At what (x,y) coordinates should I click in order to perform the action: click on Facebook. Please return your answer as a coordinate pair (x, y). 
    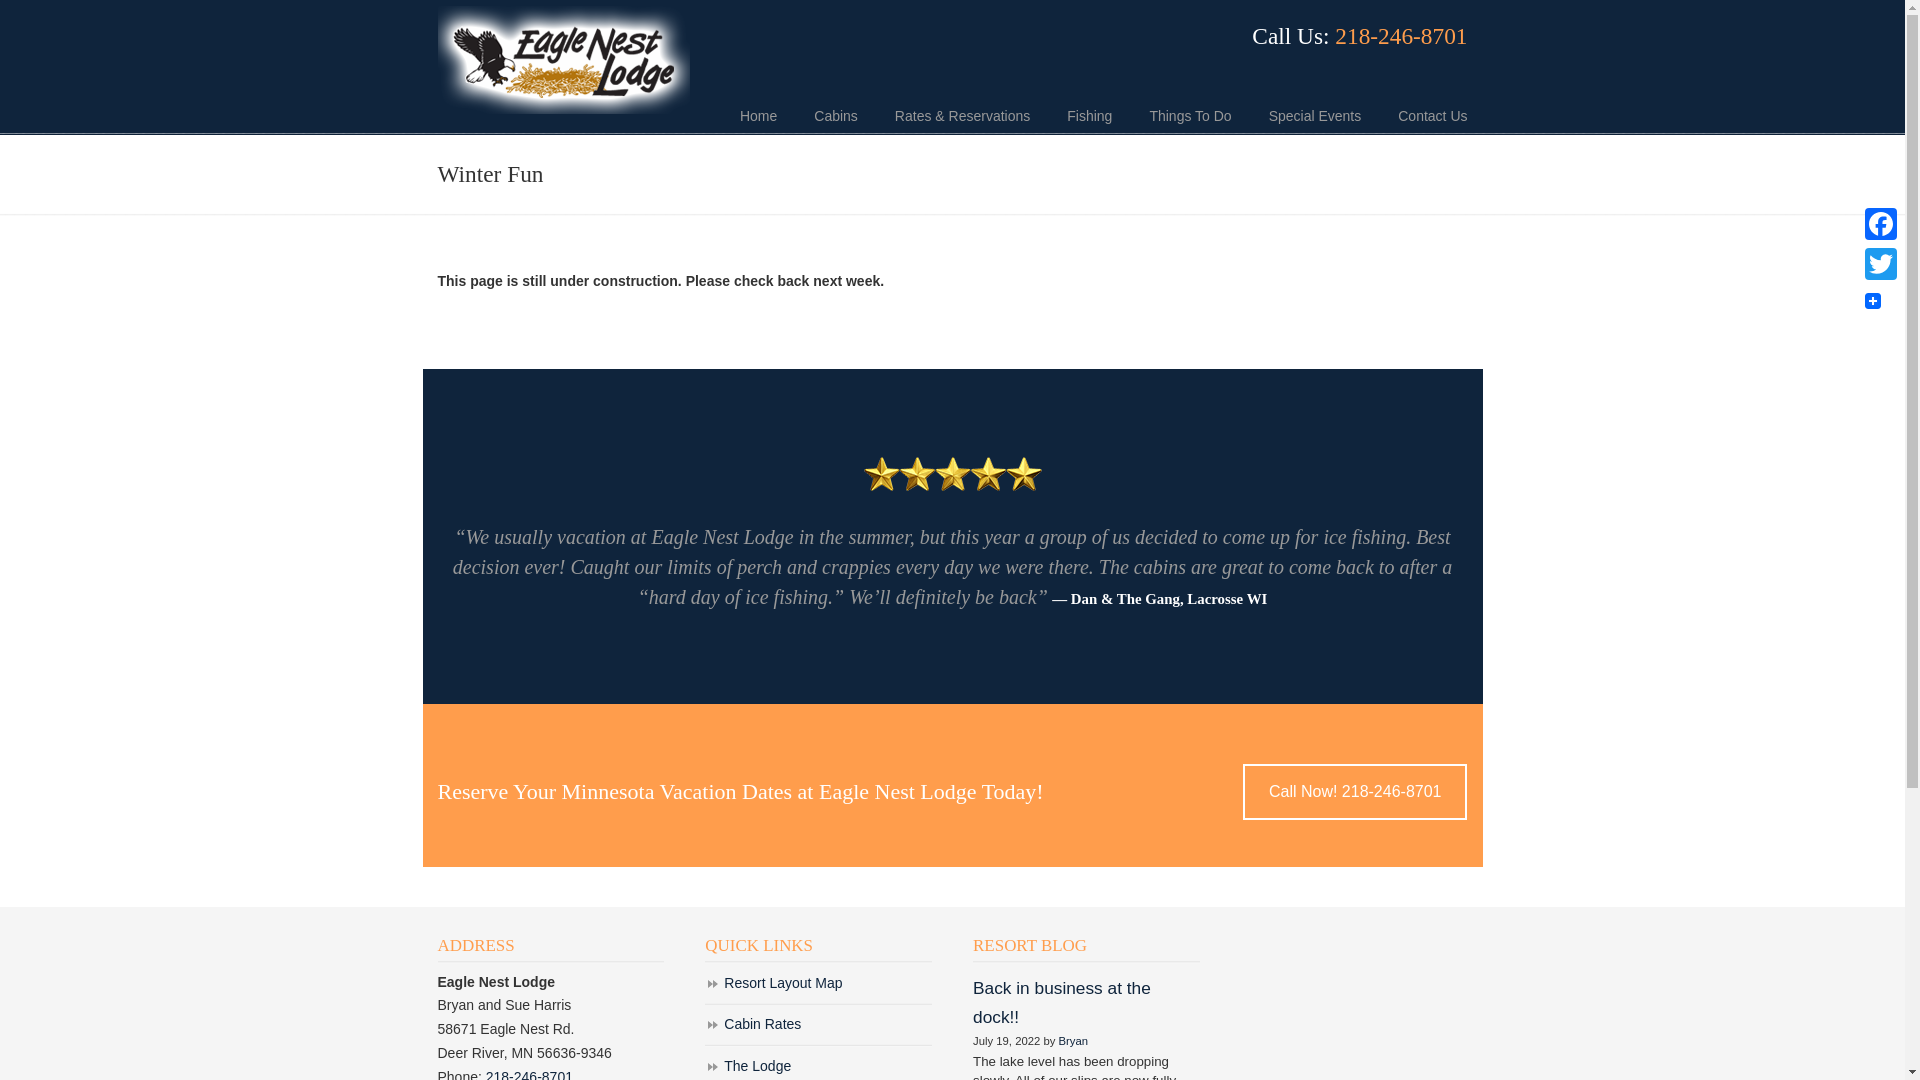
    Looking at the image, I should click on (1880, 224).